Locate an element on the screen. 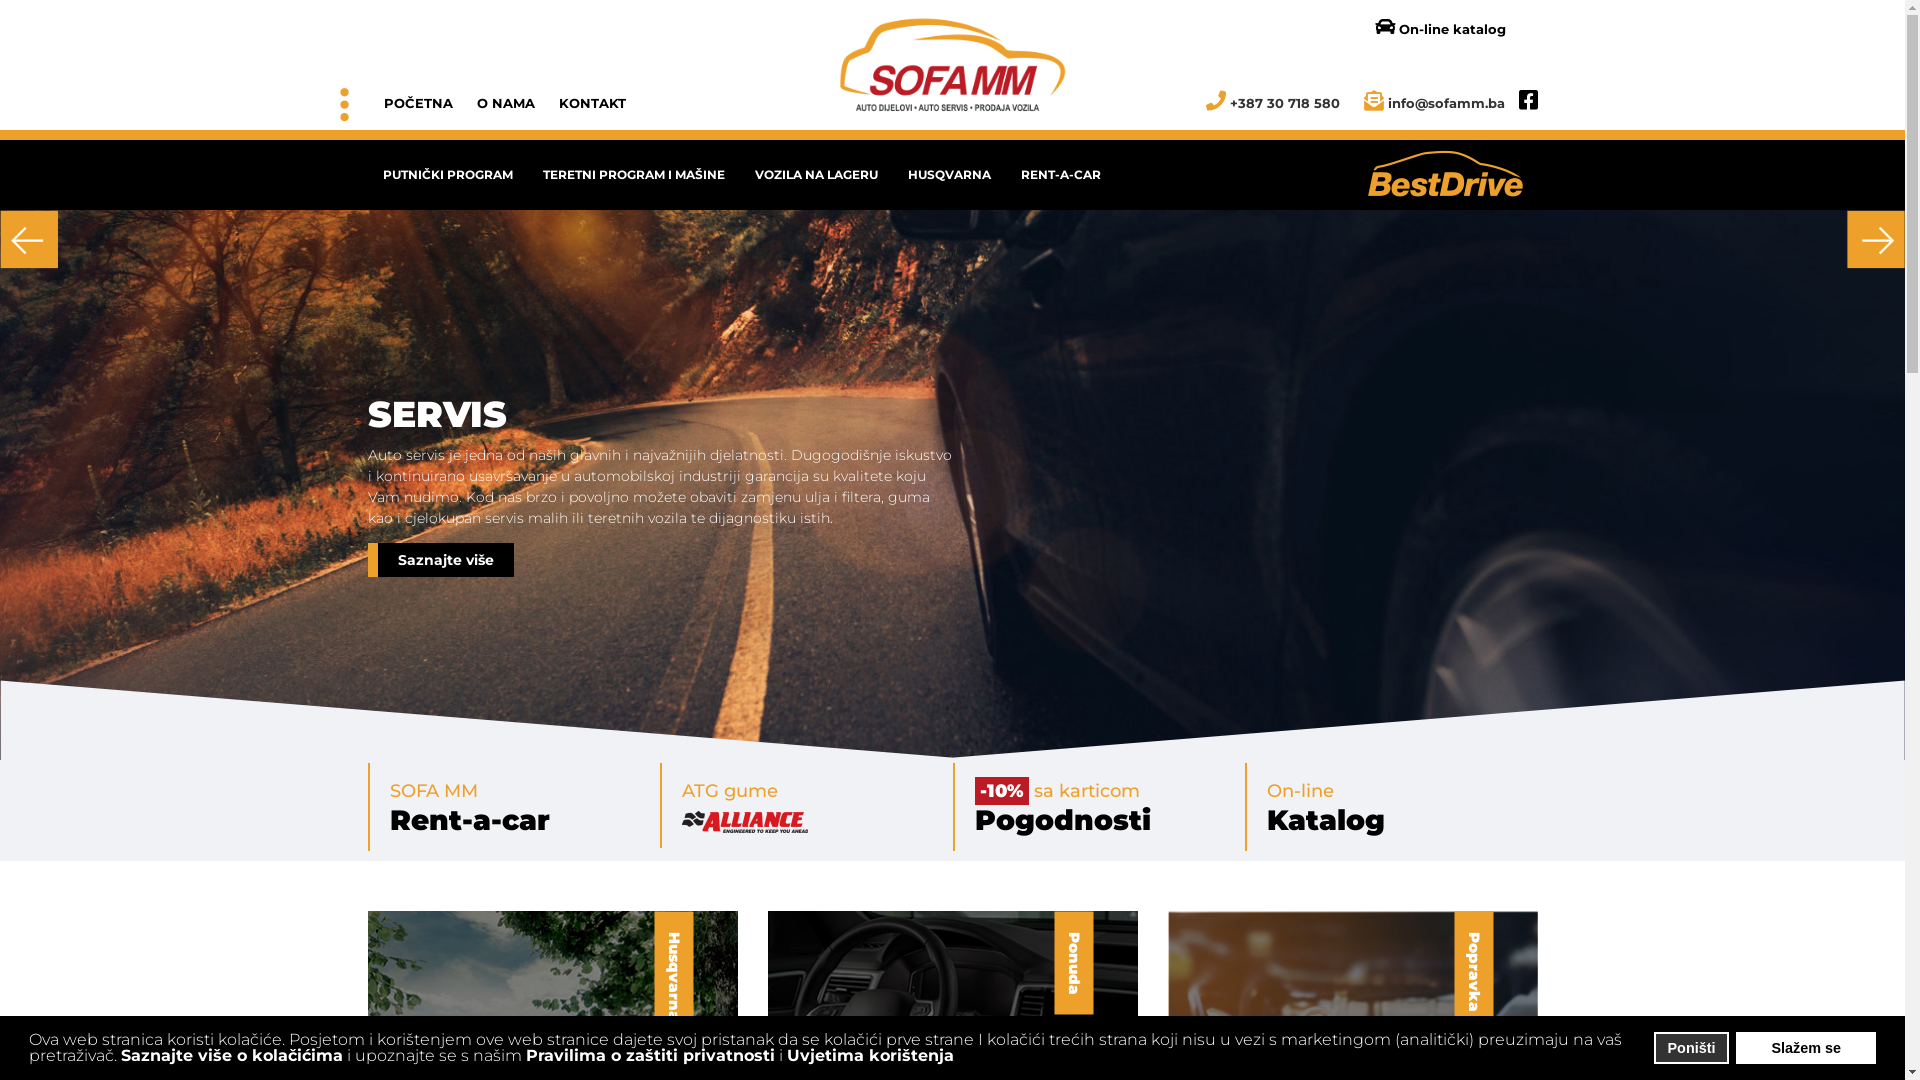  O NAMA is located at coordinates (505, 103).